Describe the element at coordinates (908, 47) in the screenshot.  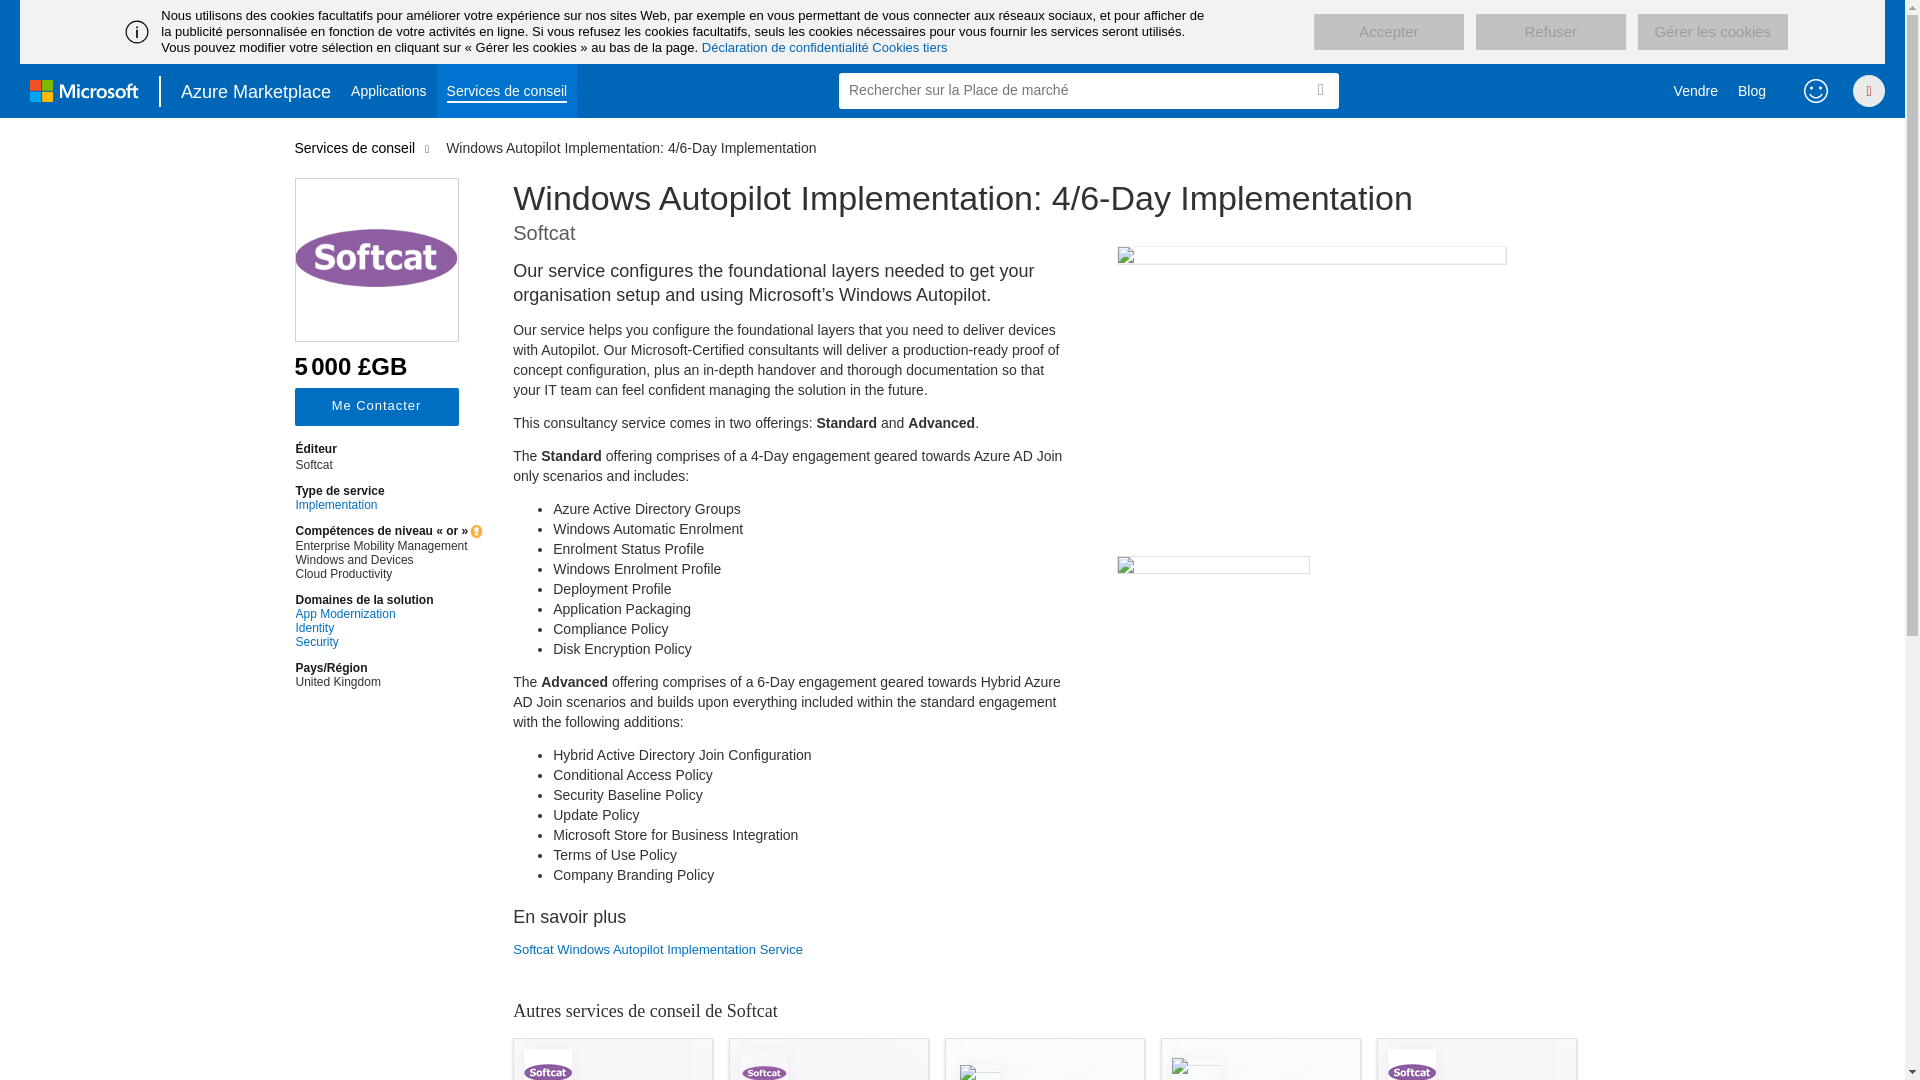
I see `Cookies tiers` at that location.